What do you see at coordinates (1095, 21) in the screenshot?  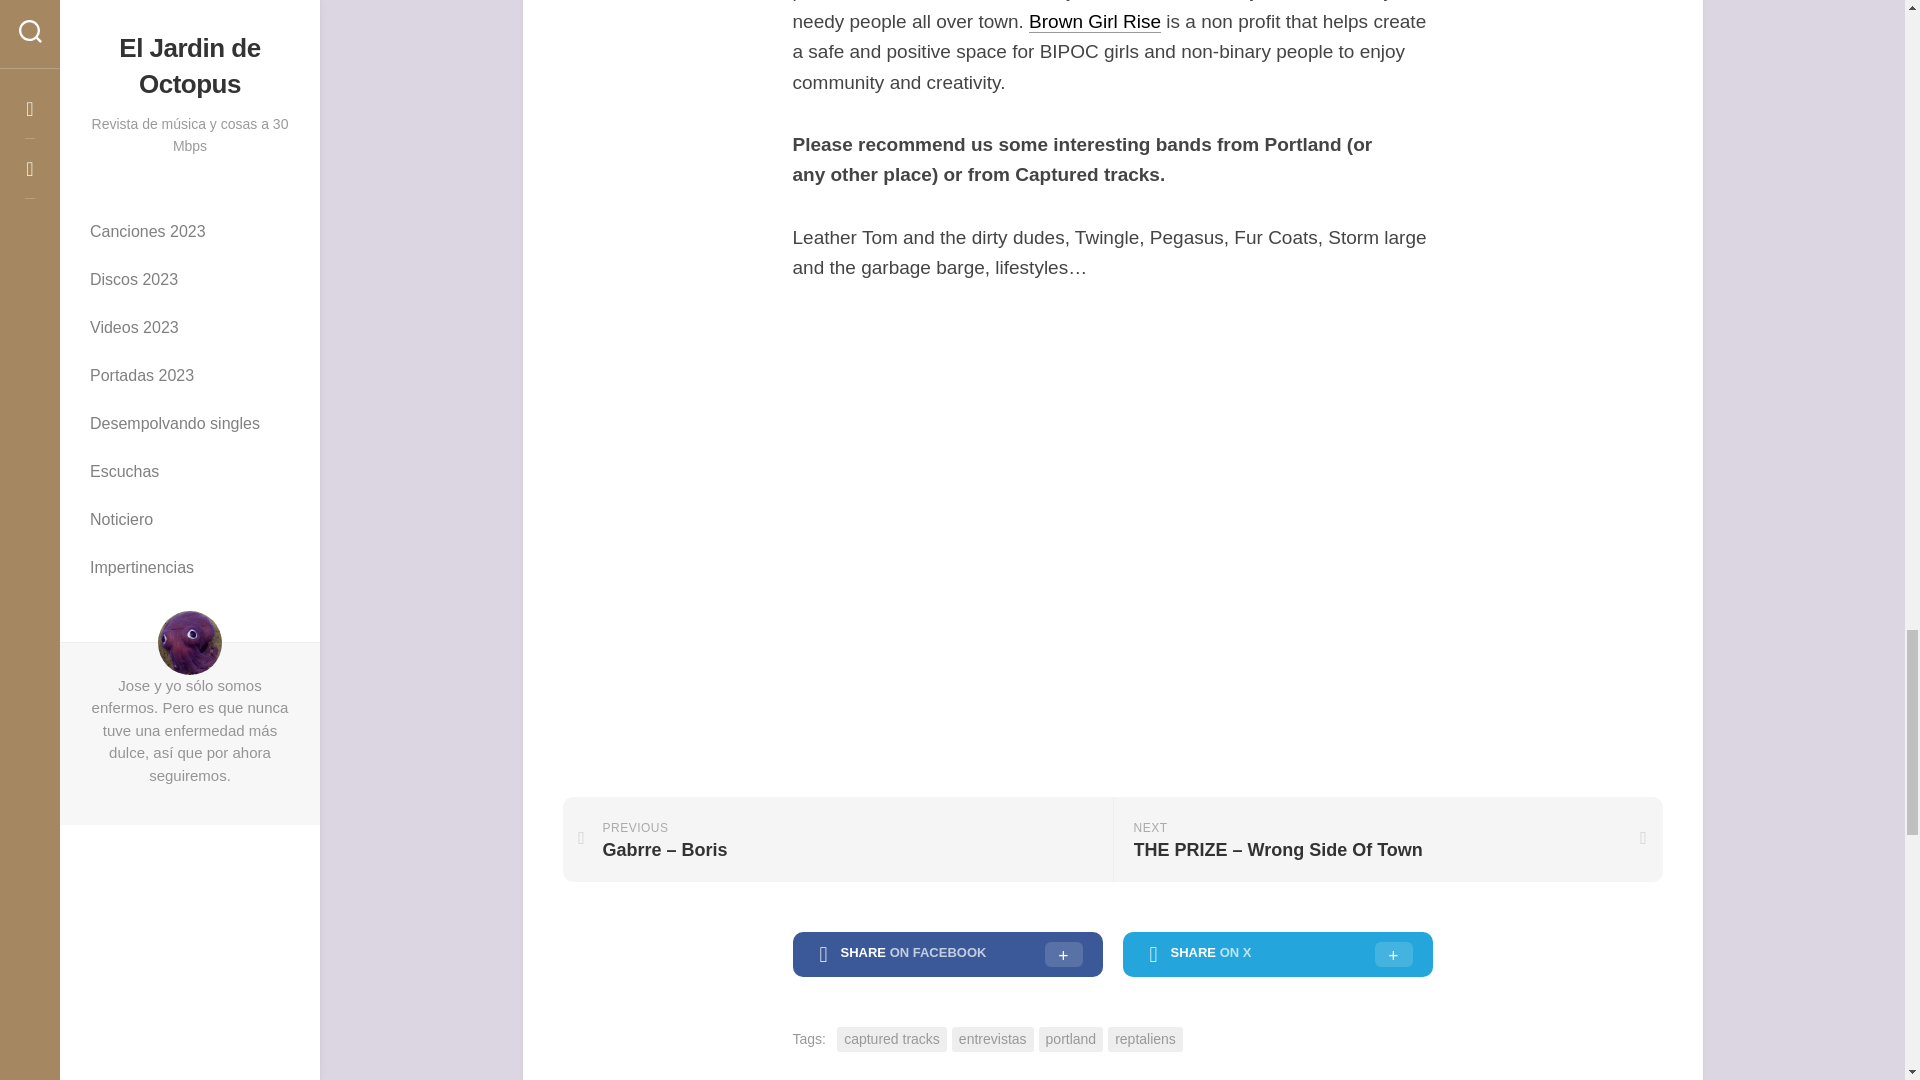 I see `Brown Girl Rise` at bounding box center [1095, 21].